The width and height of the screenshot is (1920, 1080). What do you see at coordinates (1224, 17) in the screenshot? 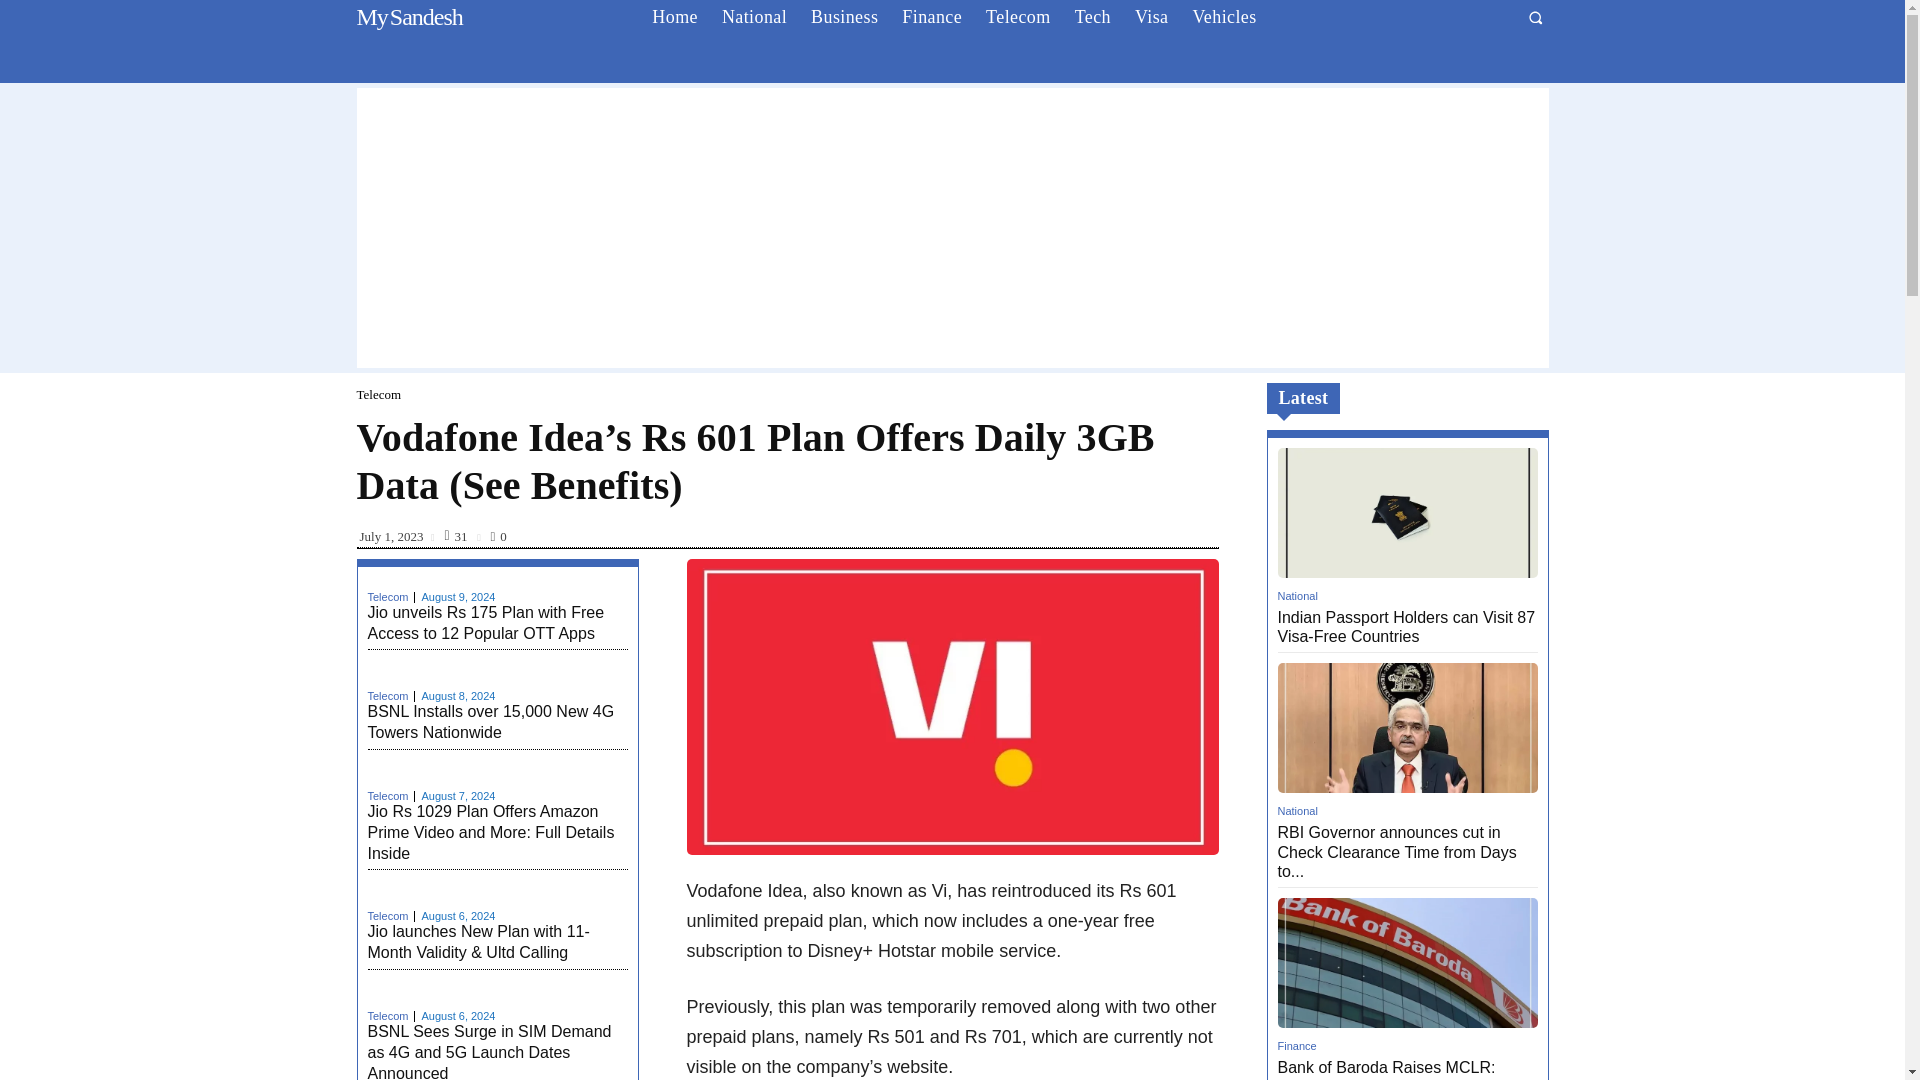
I see `BSNL Installs over 15,000 New 4G Towers Nationwide` at bounding box center [1224, 17].